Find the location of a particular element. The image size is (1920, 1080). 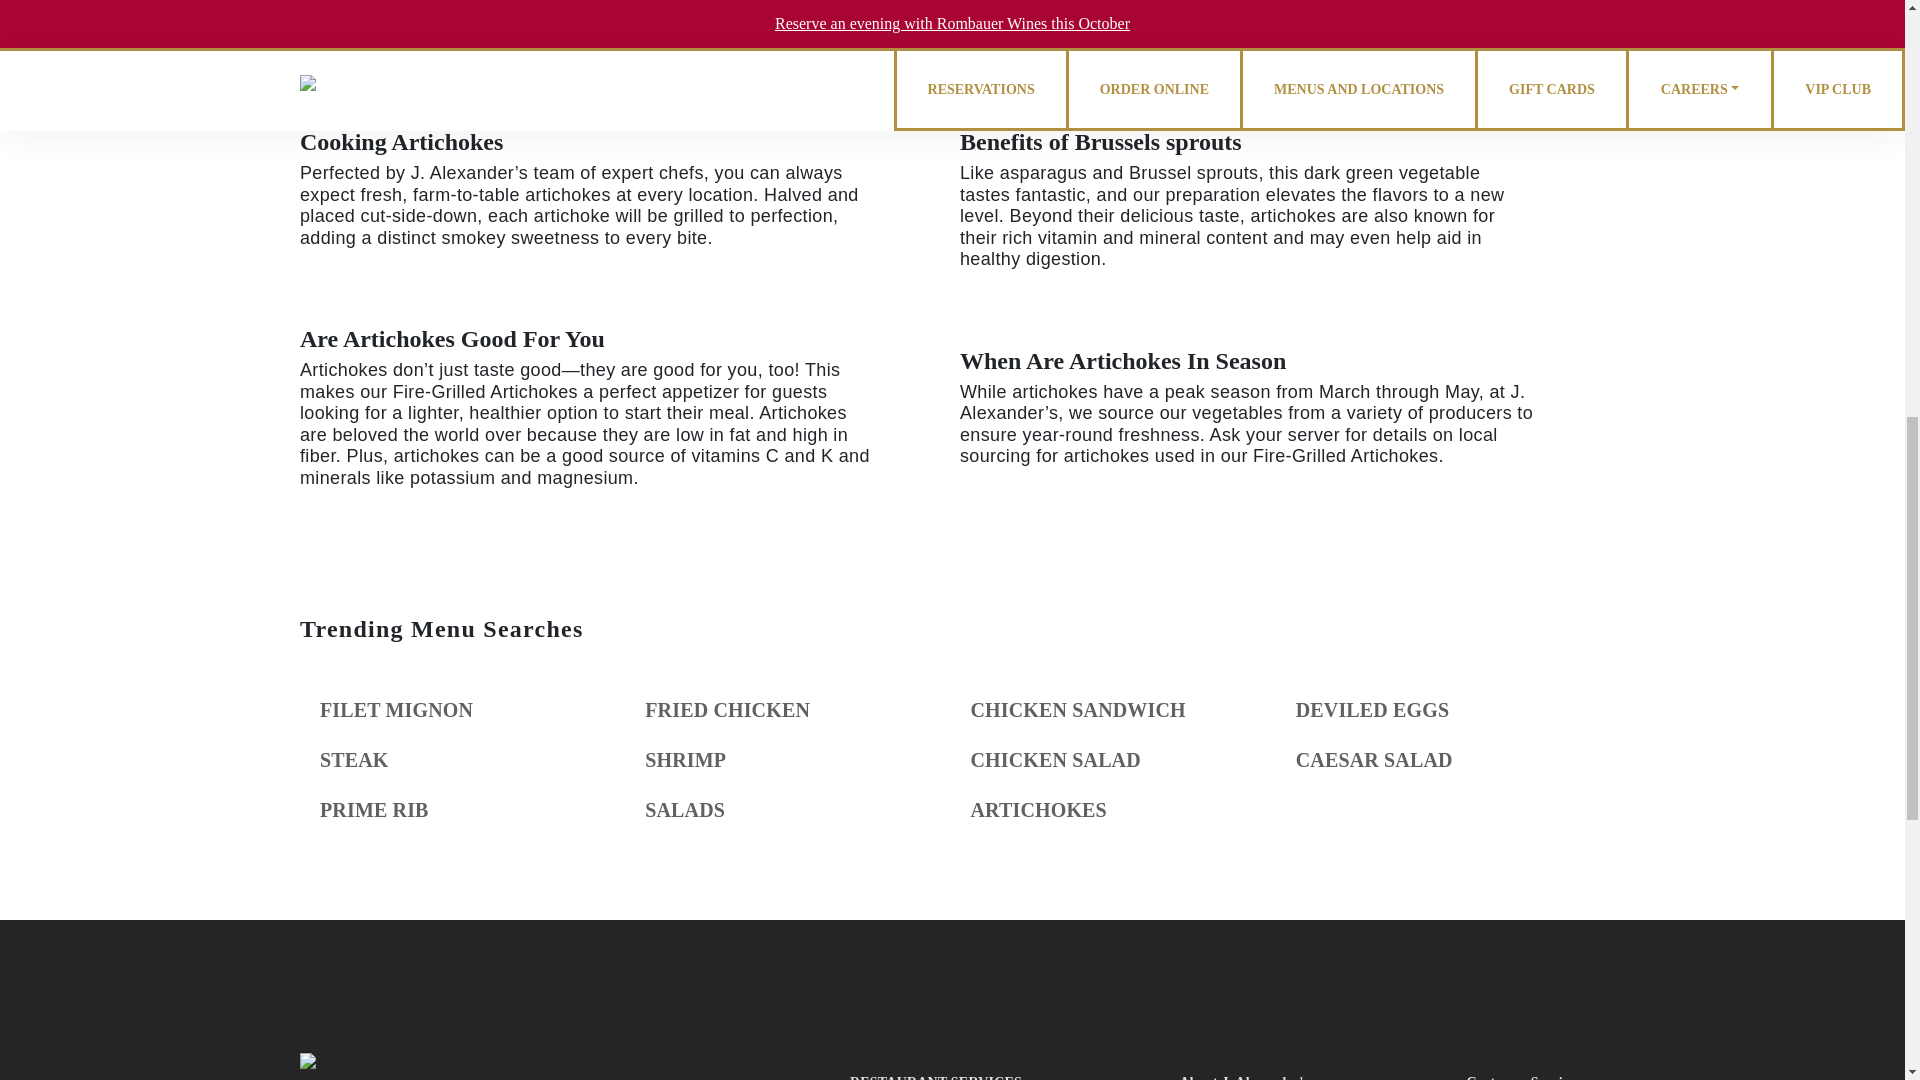

ARTICHOKES is located at coordinates (1037, 810).